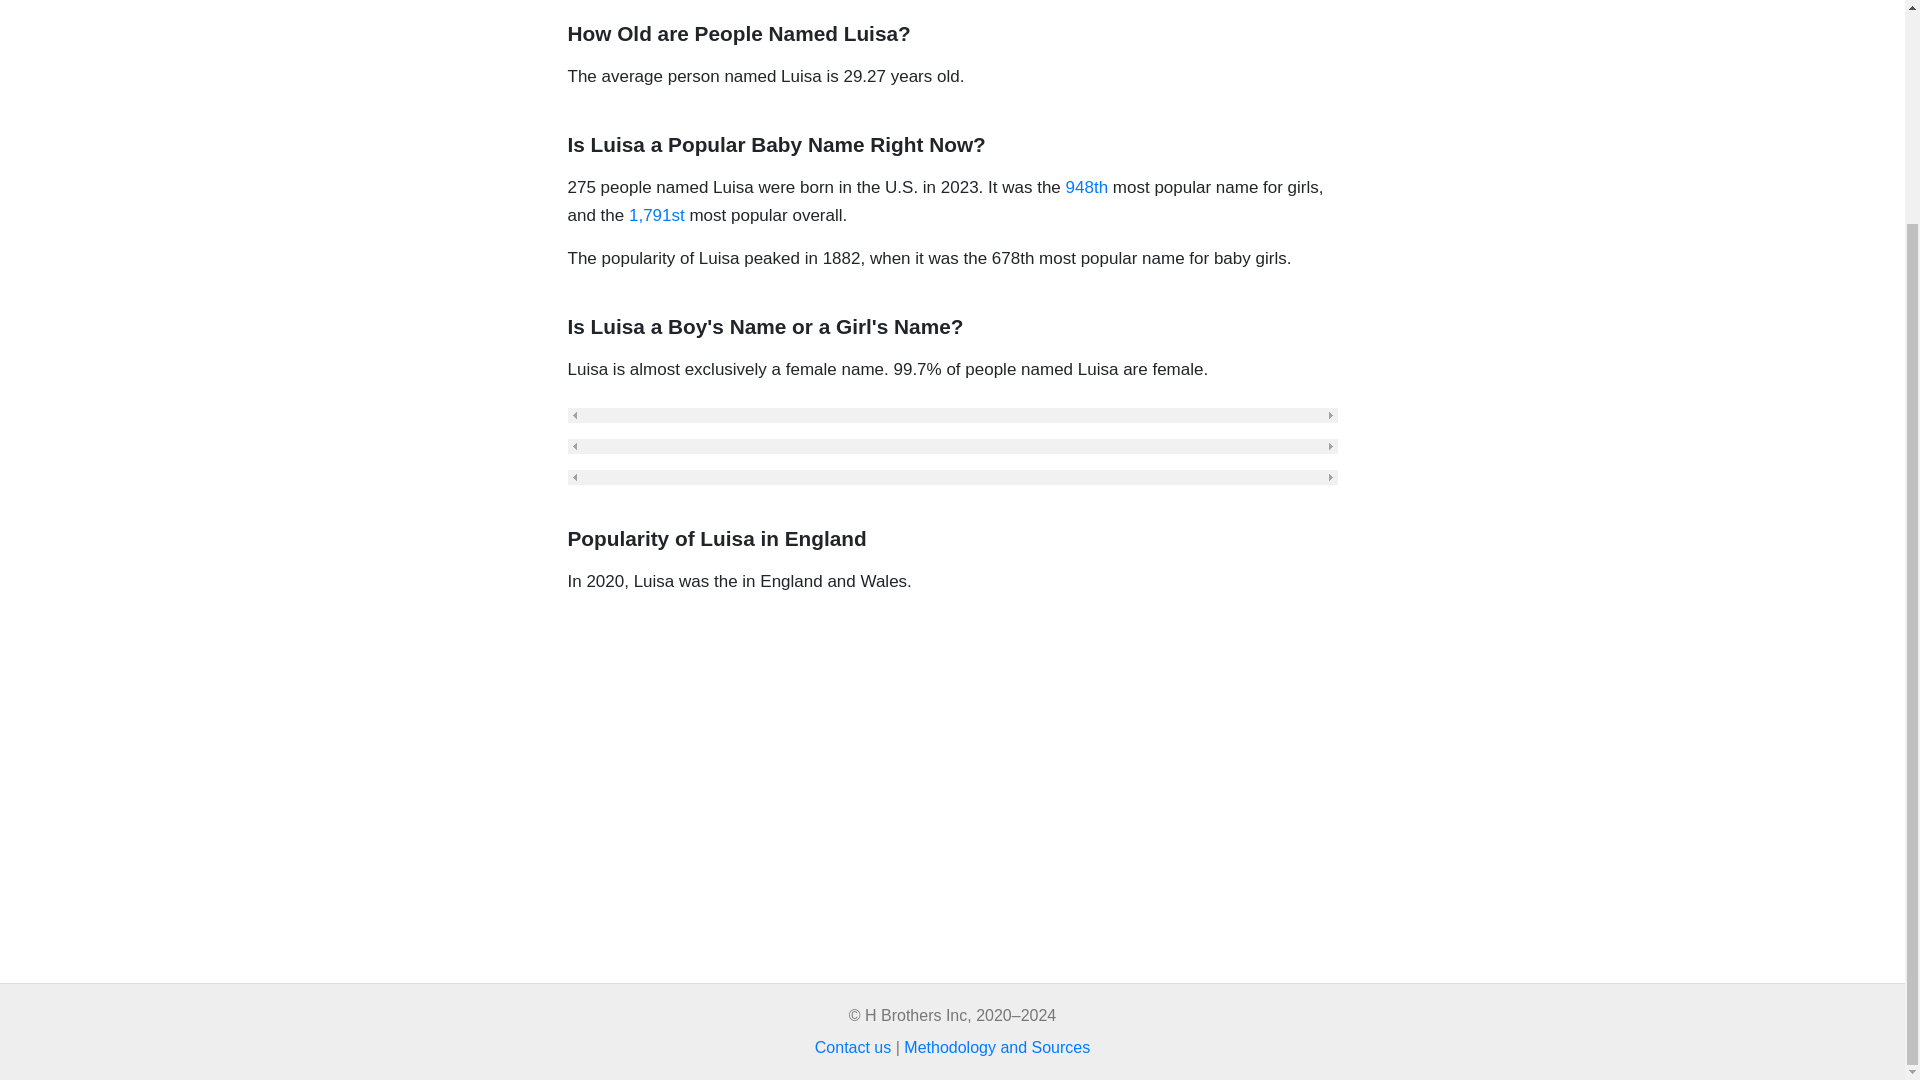 The height and width of the screenshot is (1080, 1920). What do you see at coordinates (852, 1047) in the screenshot?
I see `Contact us` at bounding box center [852, 1047].